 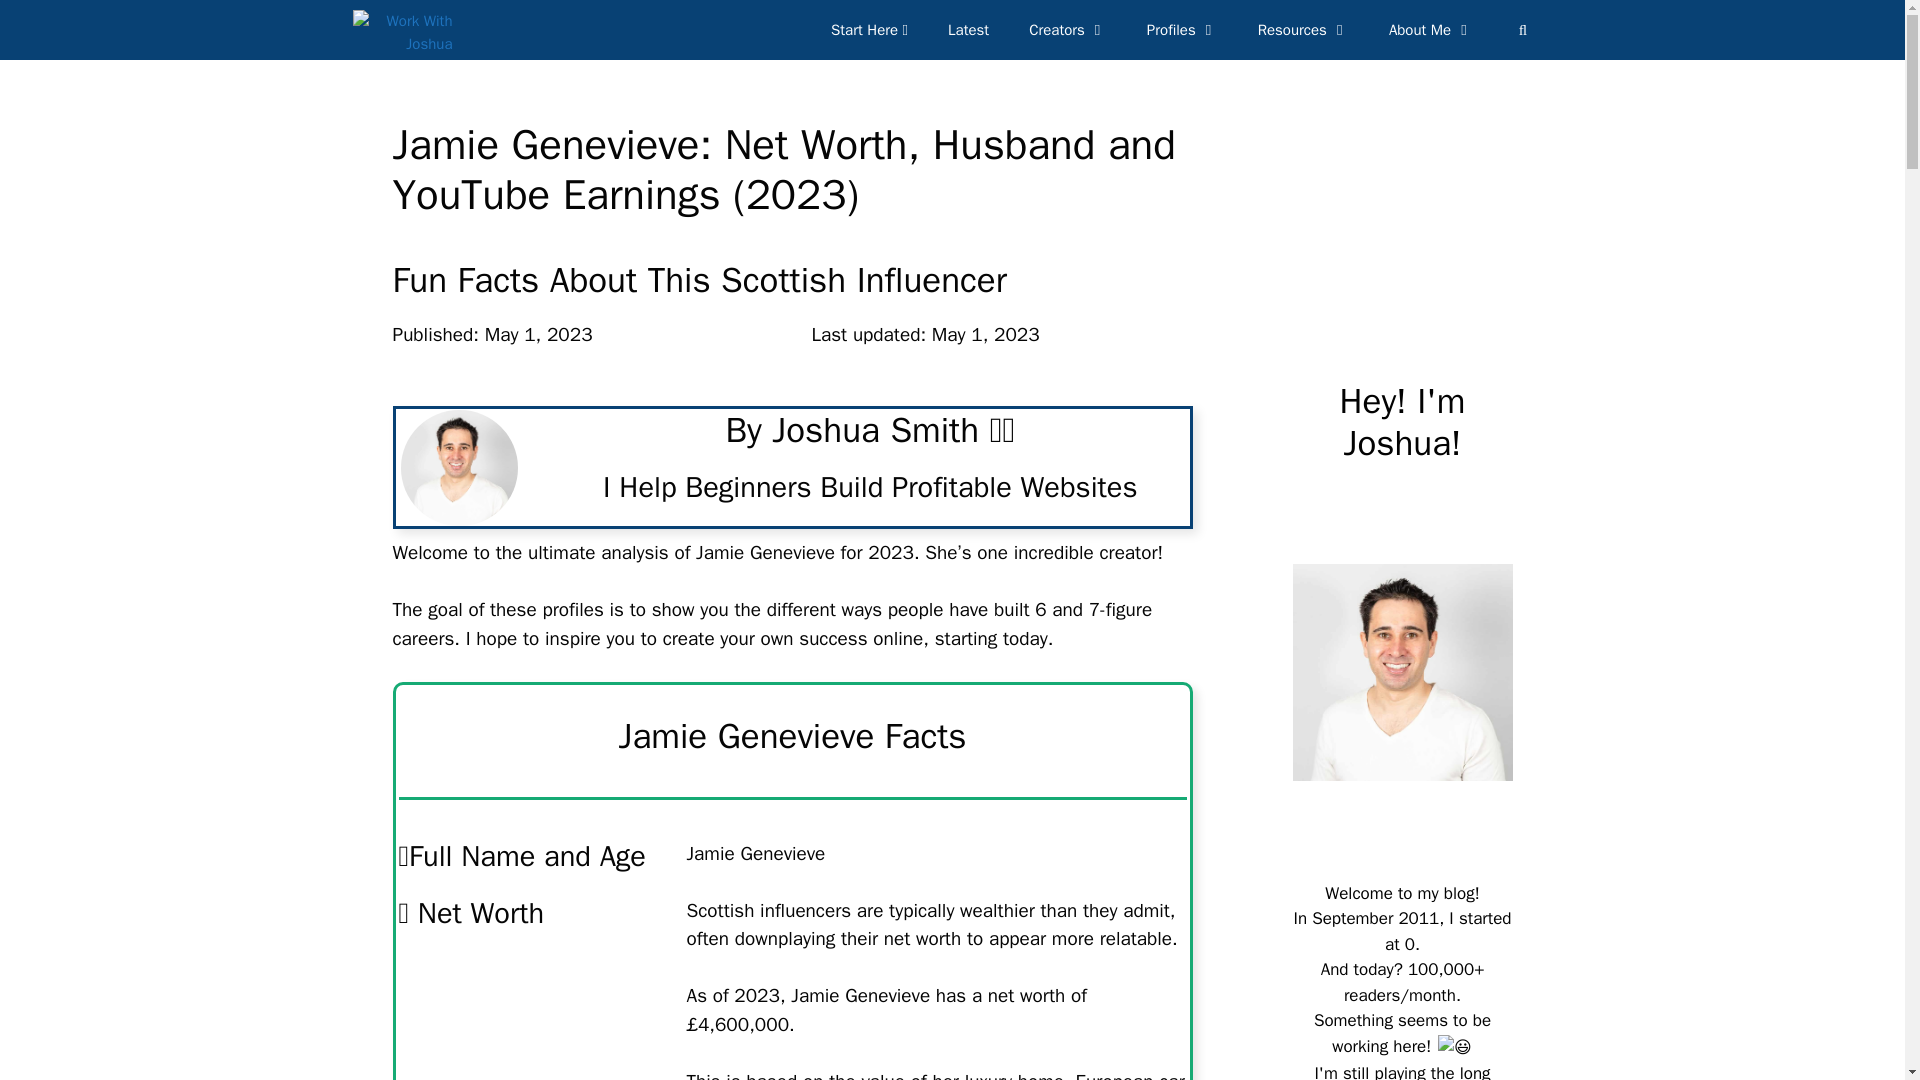 I want to click on Latest, so click(x=968, y=30).